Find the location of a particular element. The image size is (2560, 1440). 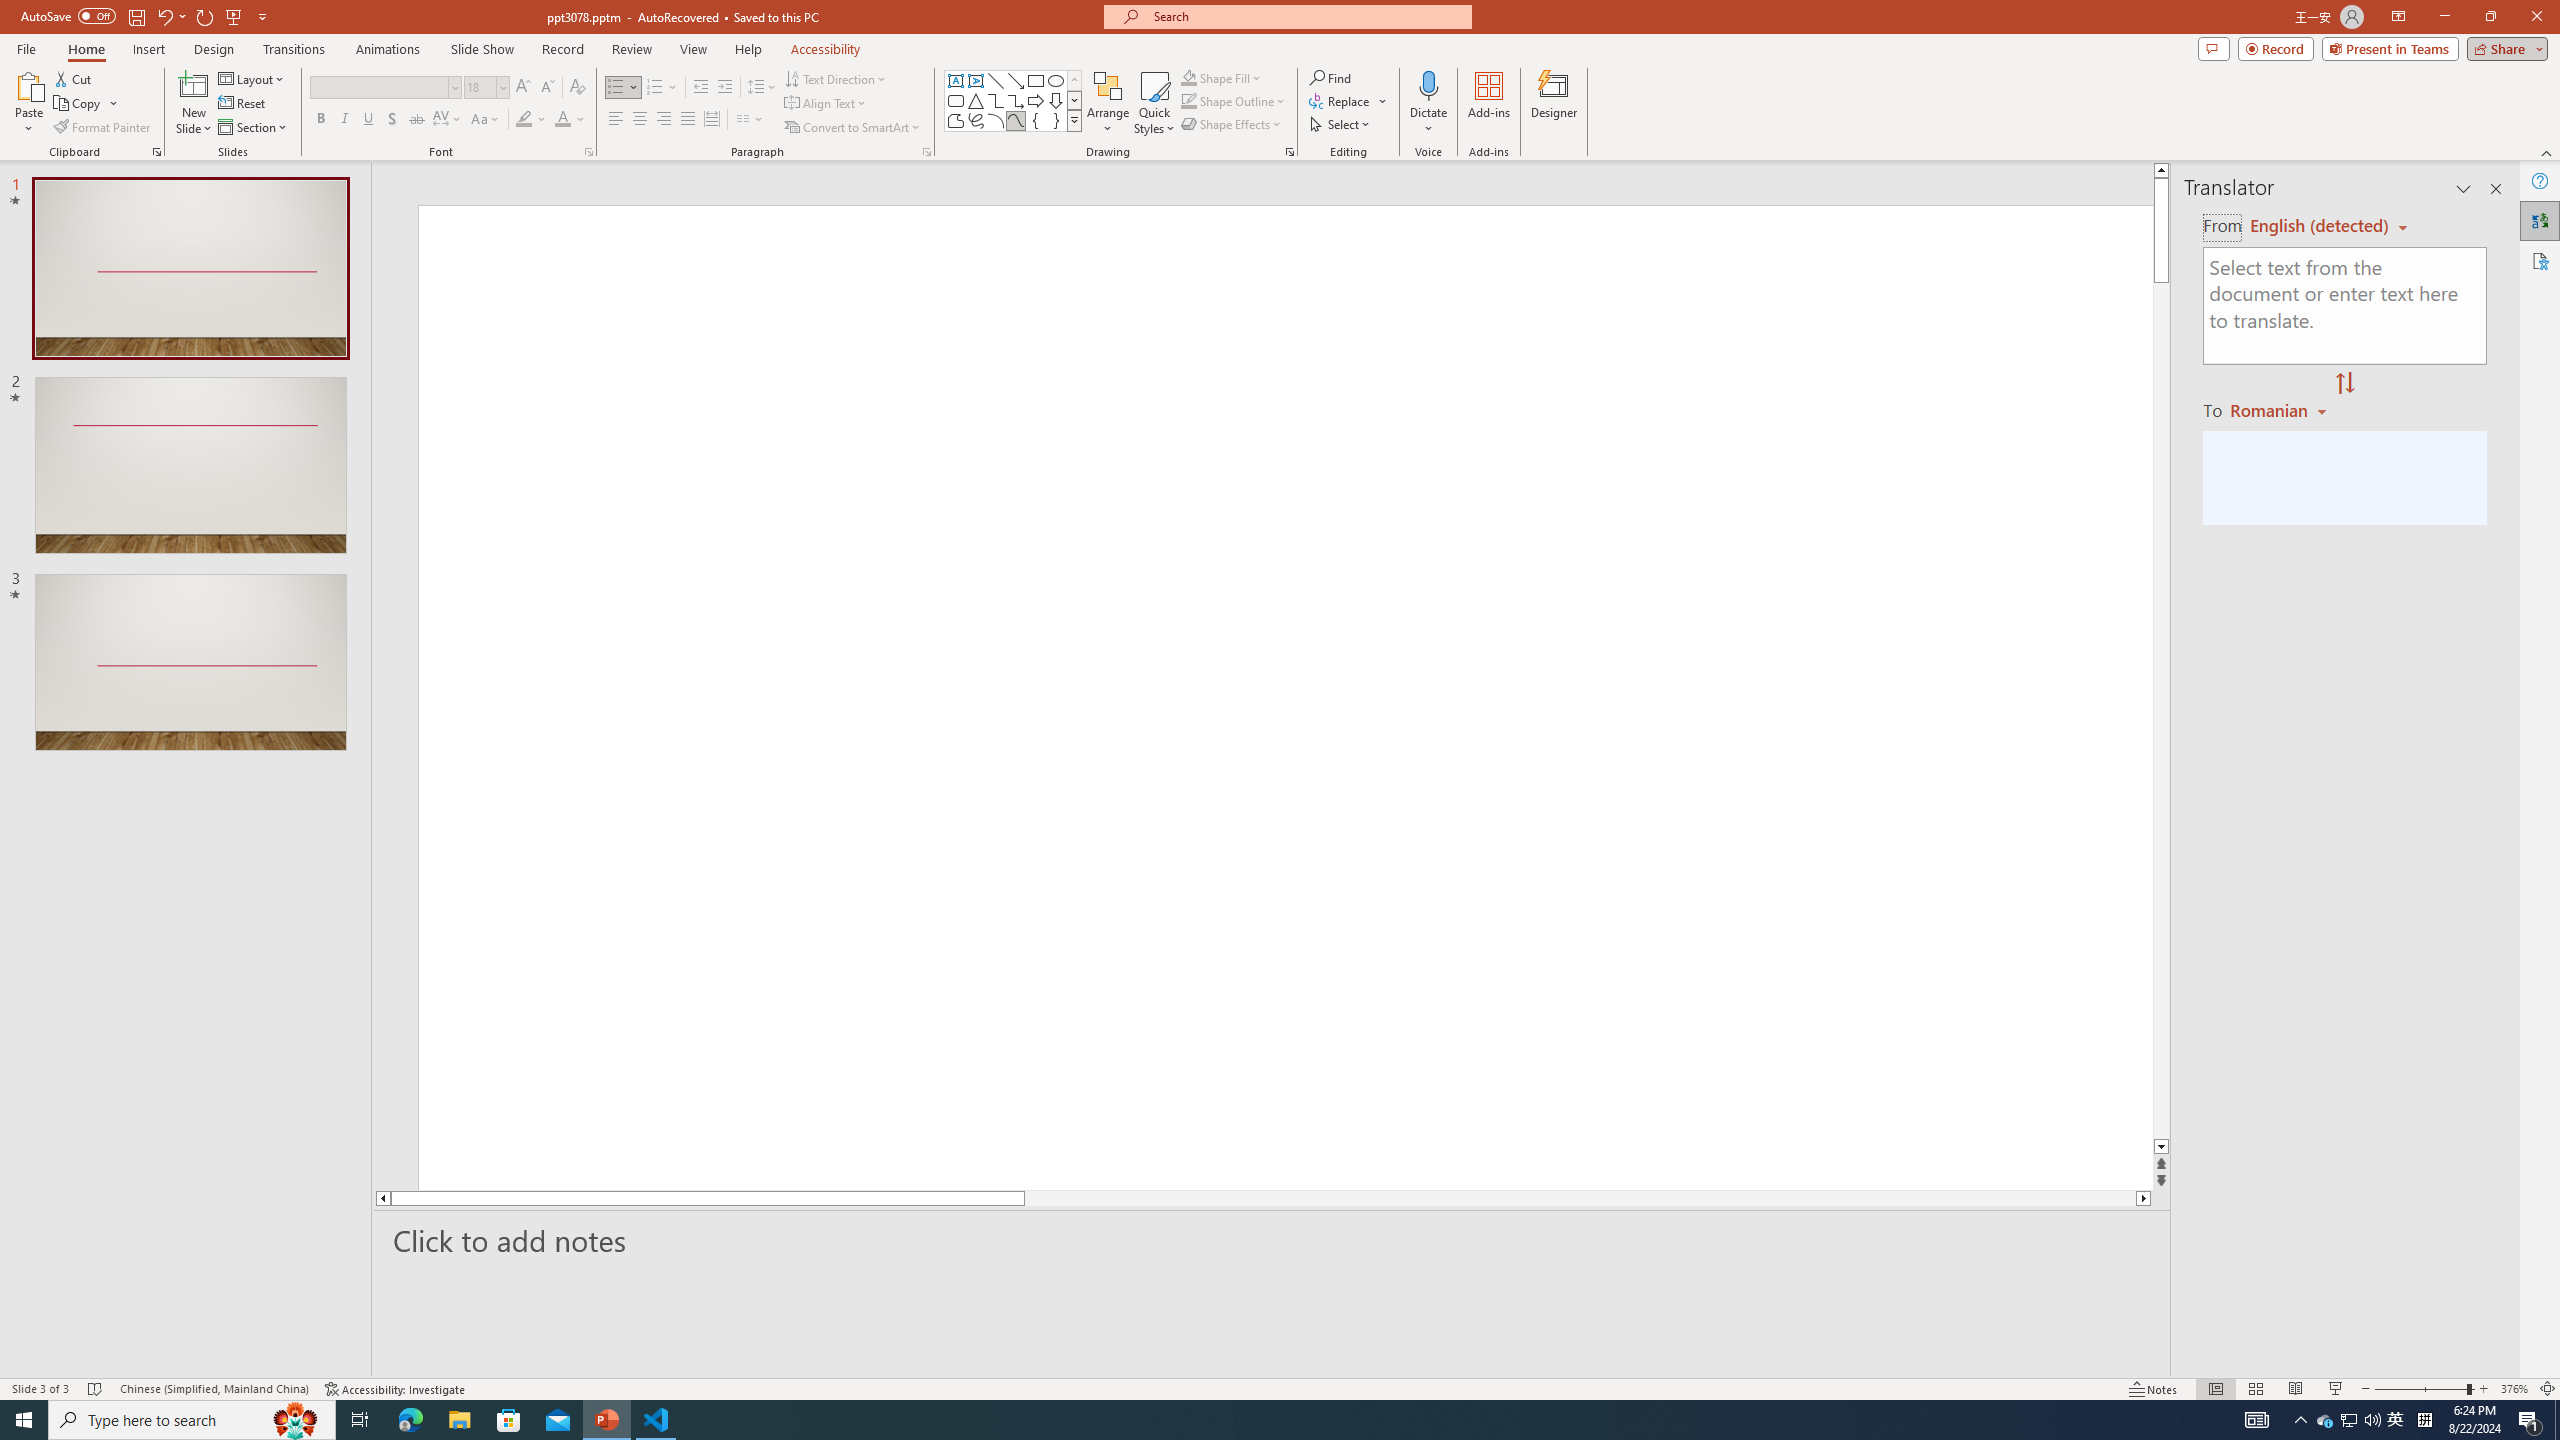

Text Direction is located at coordinates (836, 78).